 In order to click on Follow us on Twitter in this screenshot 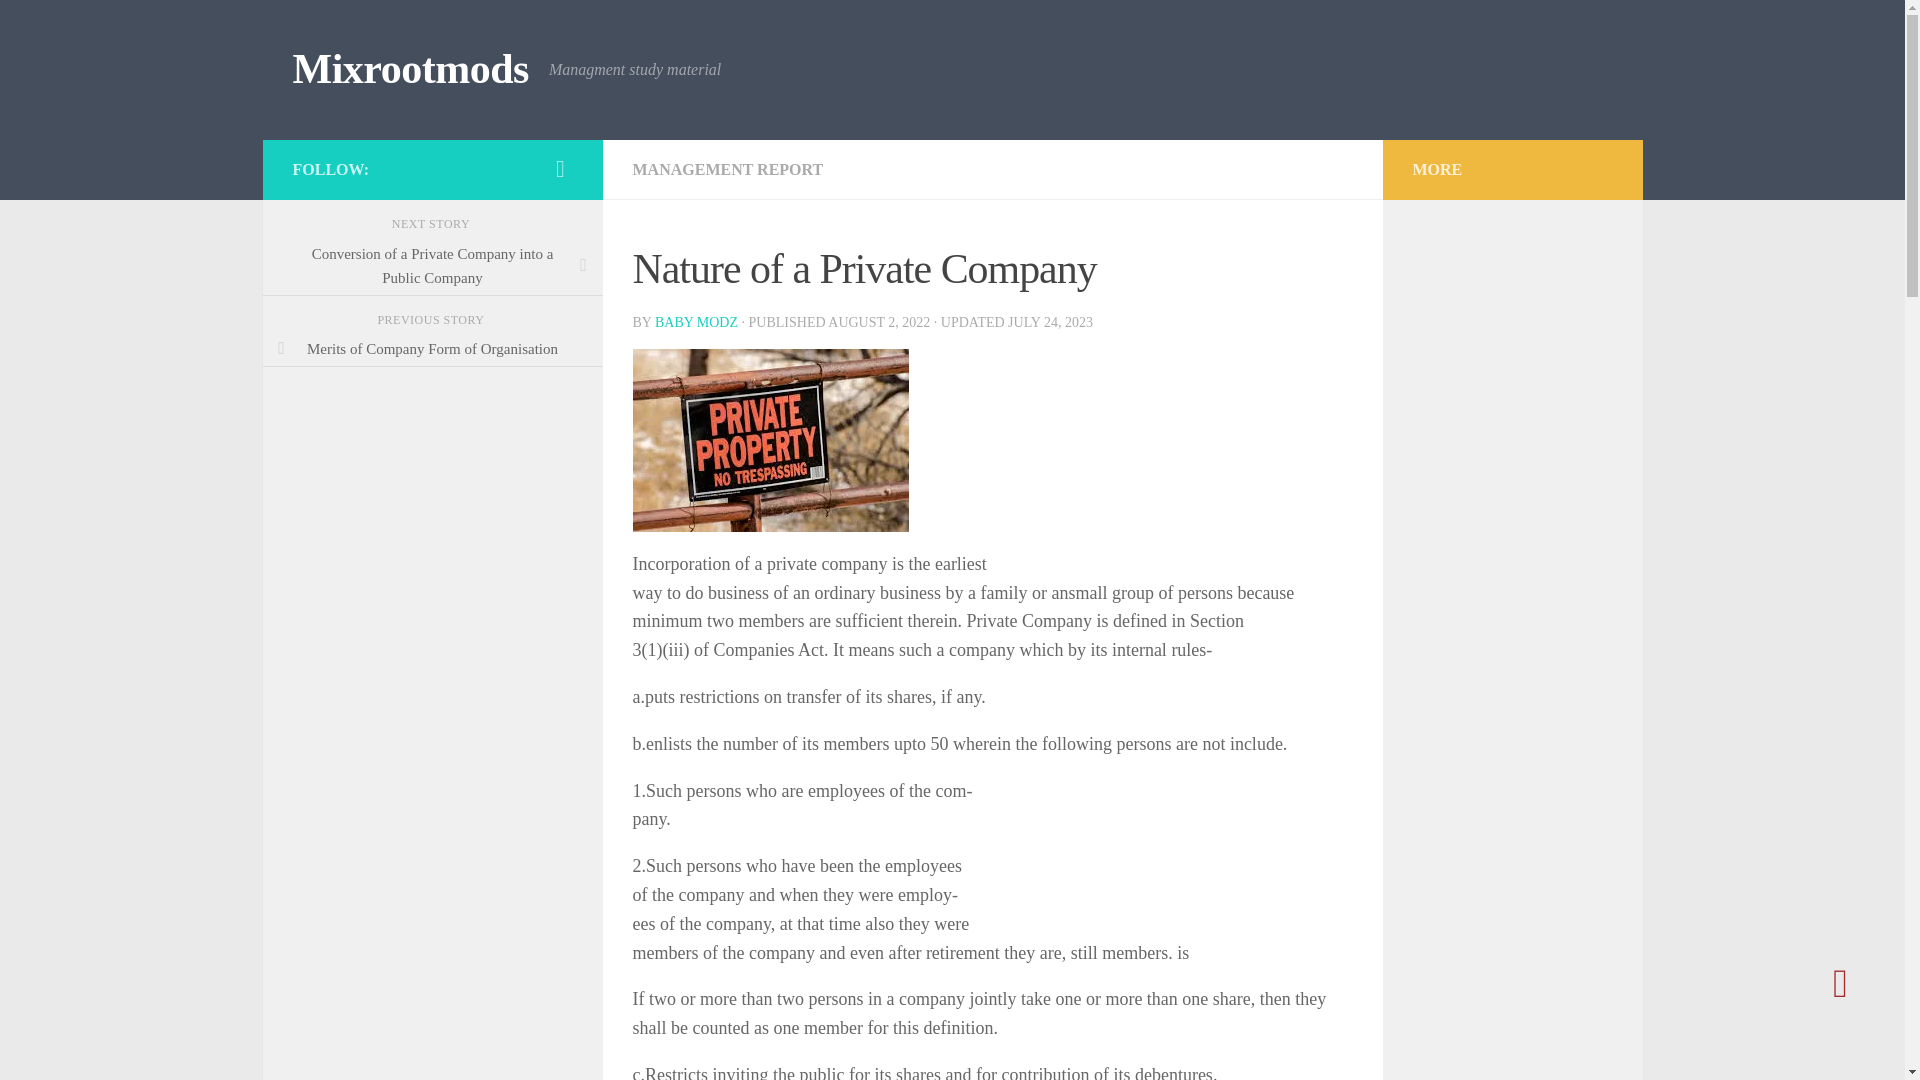, I will do `click(560, 168)`.